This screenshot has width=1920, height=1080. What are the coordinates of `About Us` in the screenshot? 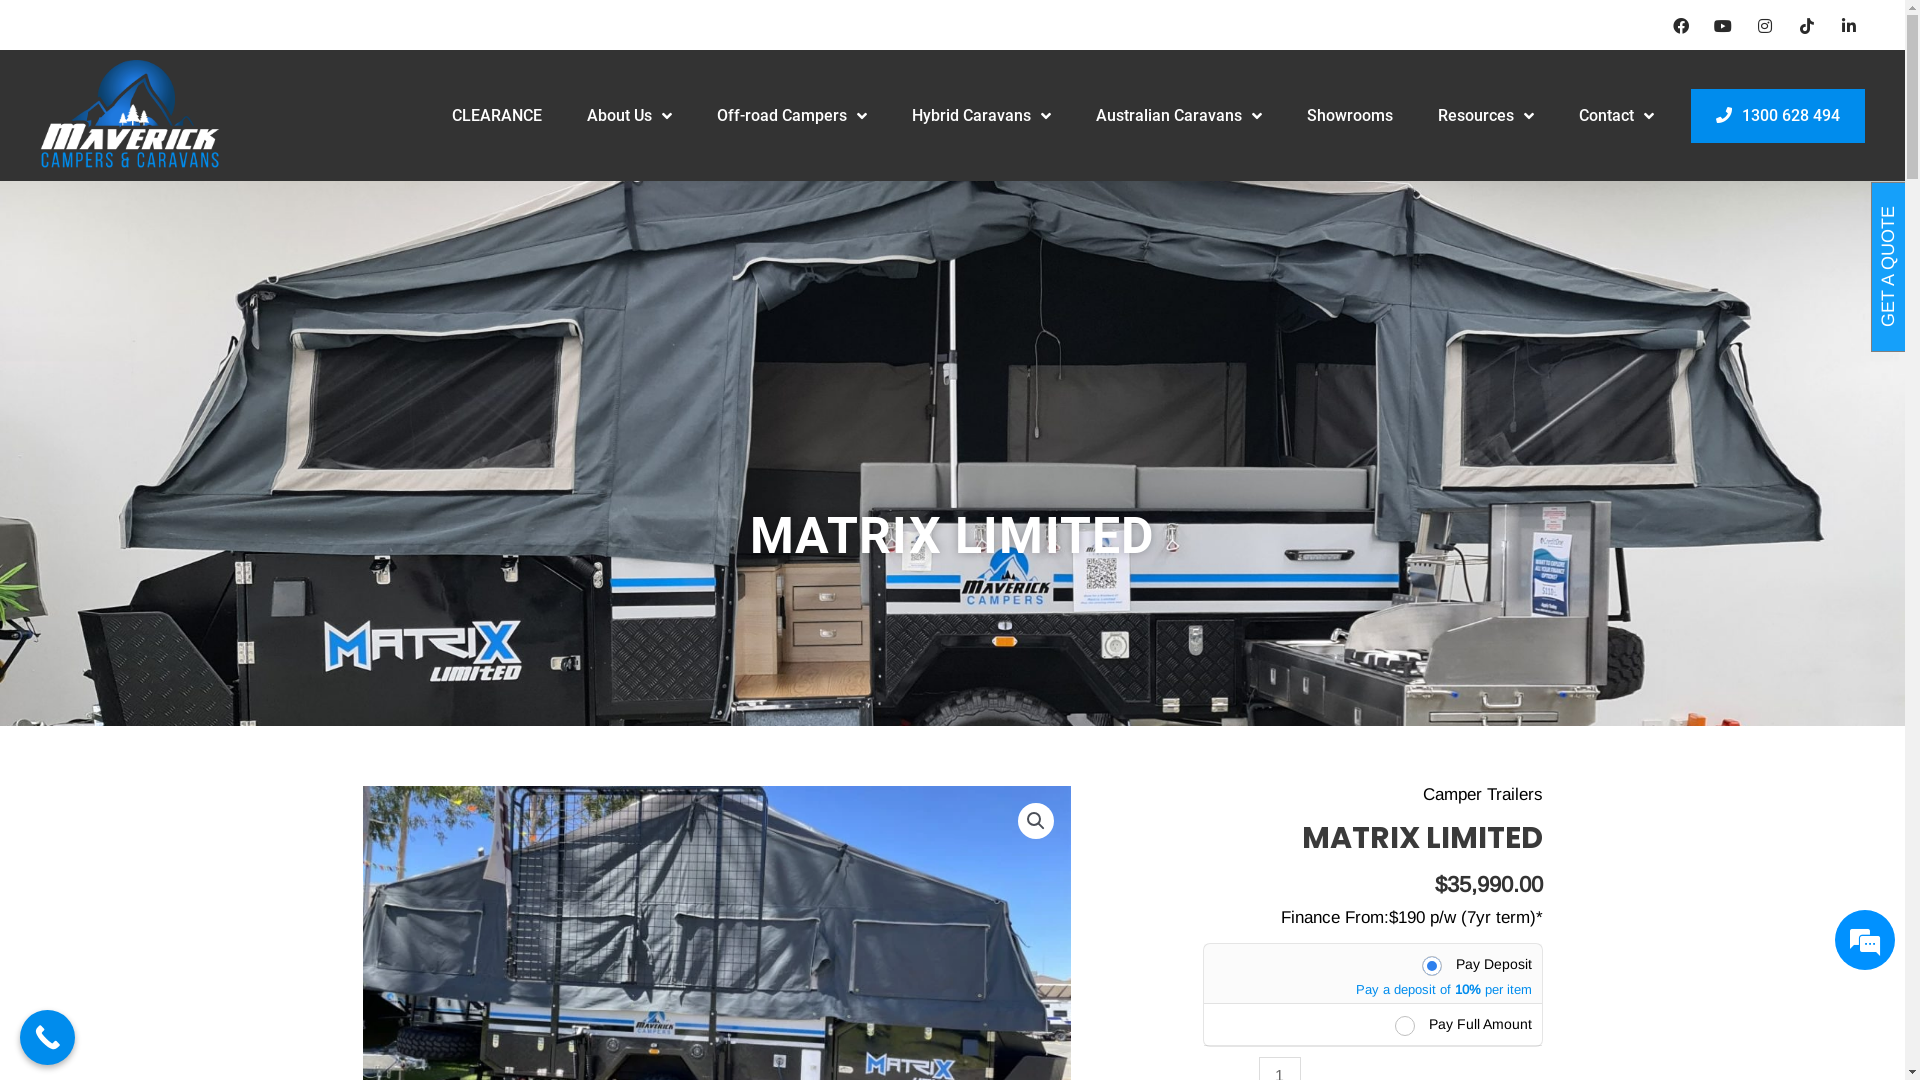 It's located at (628, 116).